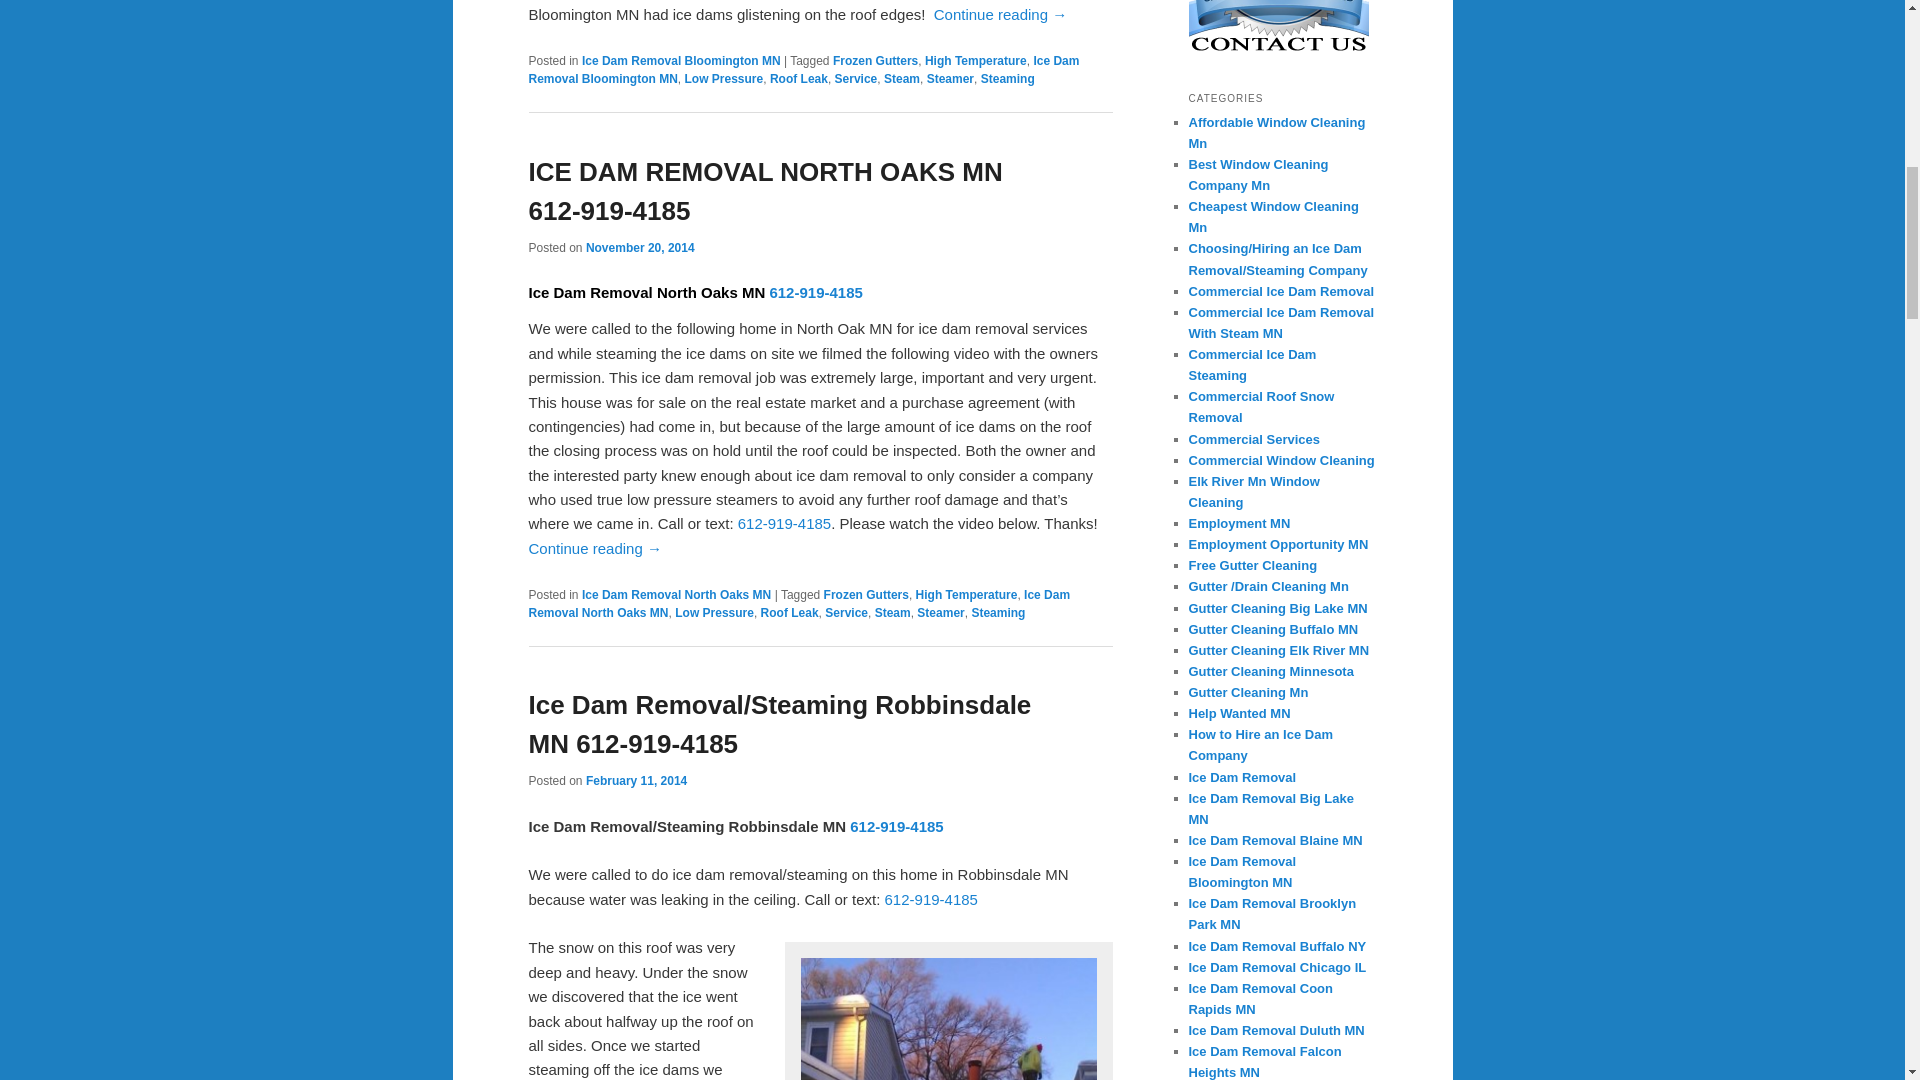  What do you see at coordinates (1008, 79) in the screenshot?
I see `Steaming` at bounding box center [1008, 79].